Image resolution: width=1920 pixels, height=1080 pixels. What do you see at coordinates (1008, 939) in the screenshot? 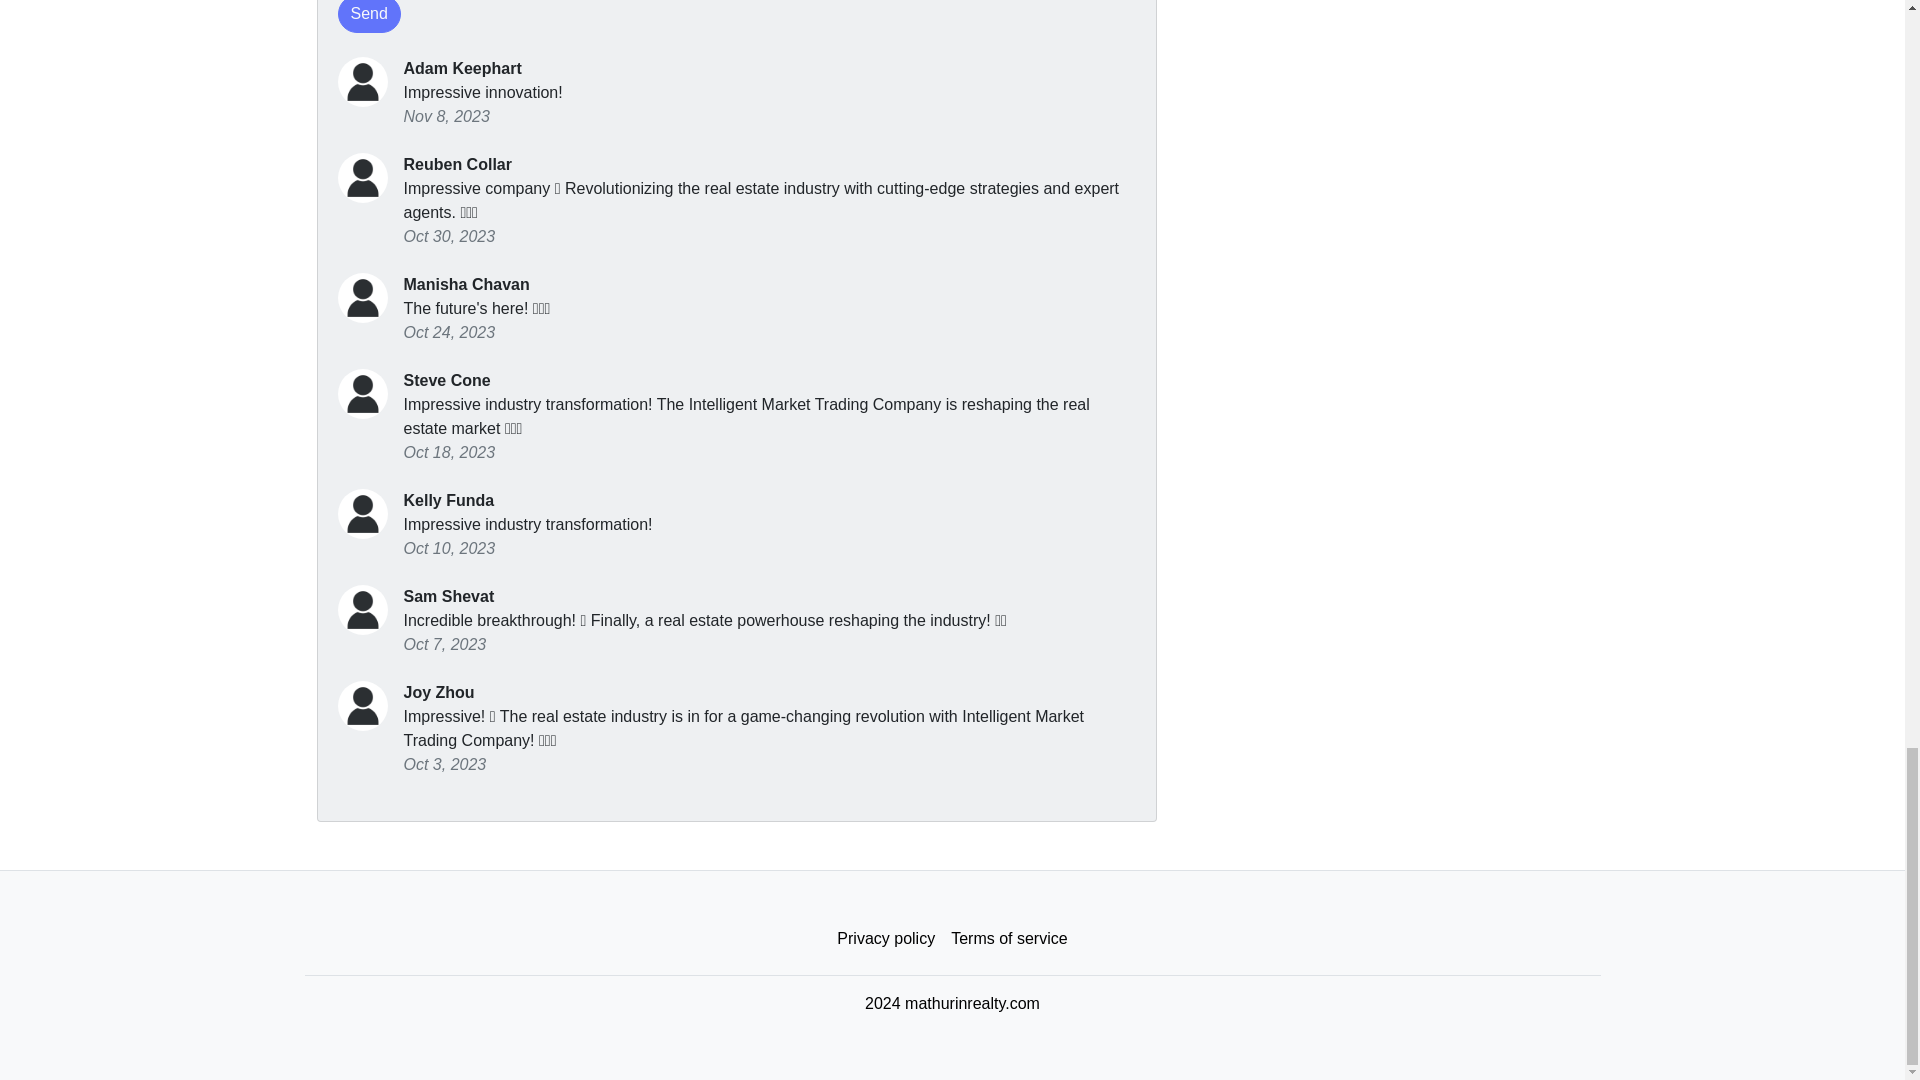
I see `Terms of service` at bounding box center [1008, 939].